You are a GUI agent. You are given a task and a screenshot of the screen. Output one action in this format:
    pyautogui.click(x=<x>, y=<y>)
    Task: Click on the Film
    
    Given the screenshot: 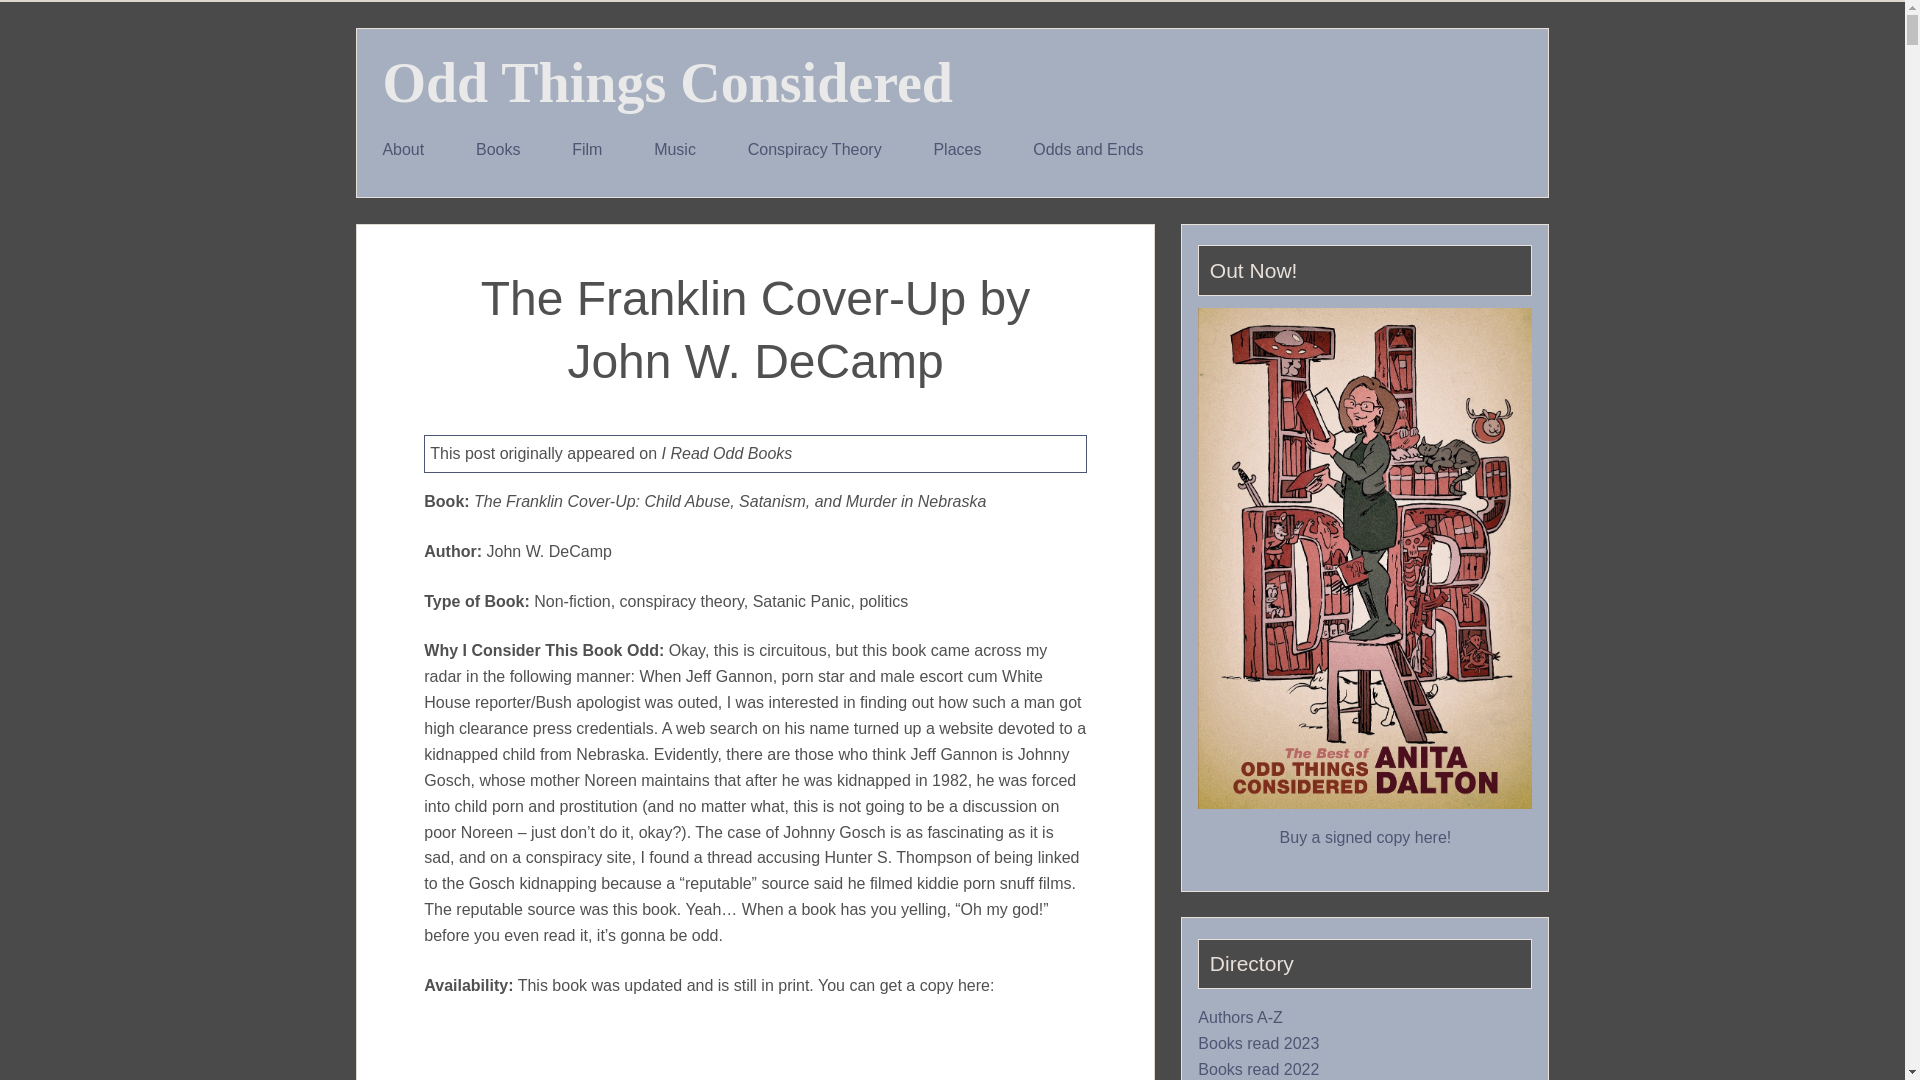 What is the action you would take?
    pyautogui.click(x=586, y=150)
    